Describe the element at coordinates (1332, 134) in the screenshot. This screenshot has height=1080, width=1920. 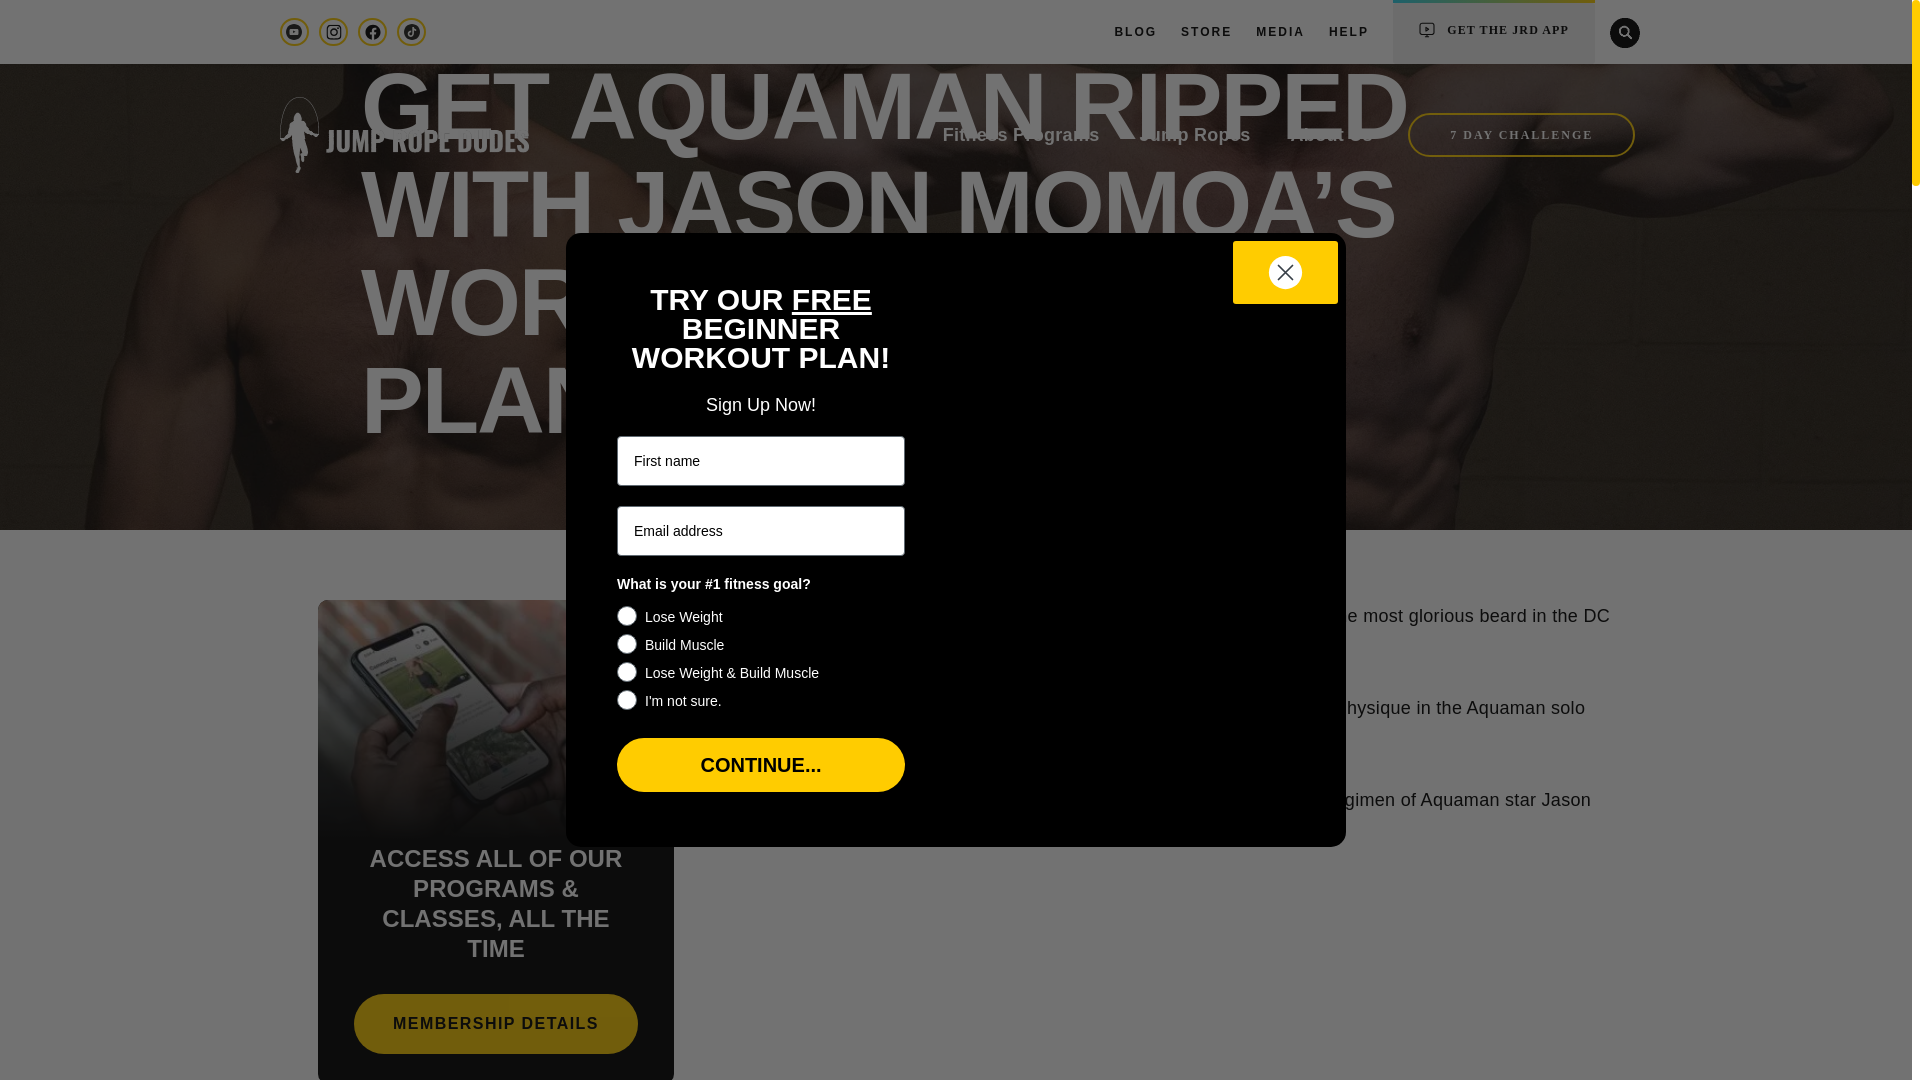
I see `About Us` at that location.